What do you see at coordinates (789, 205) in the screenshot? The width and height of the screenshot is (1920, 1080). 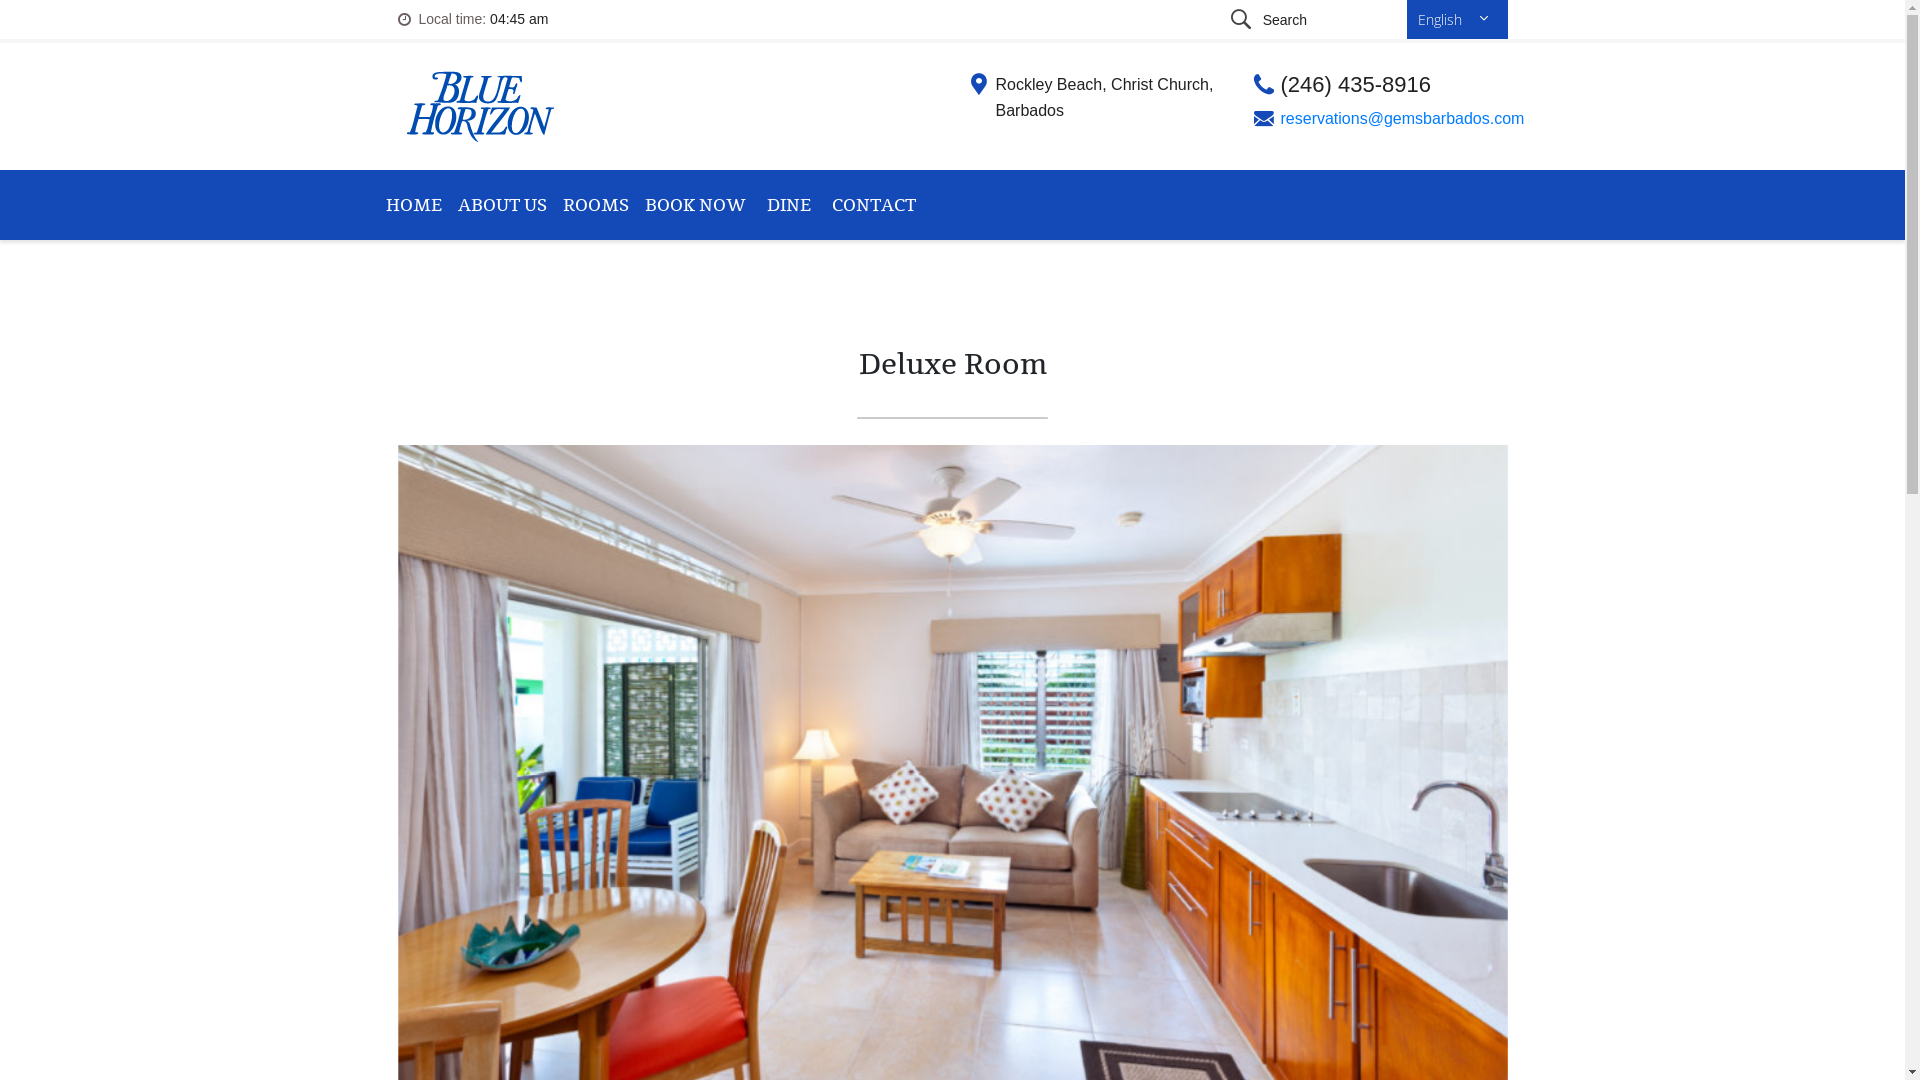 I see `DINE` at bounding box center [789, 205].